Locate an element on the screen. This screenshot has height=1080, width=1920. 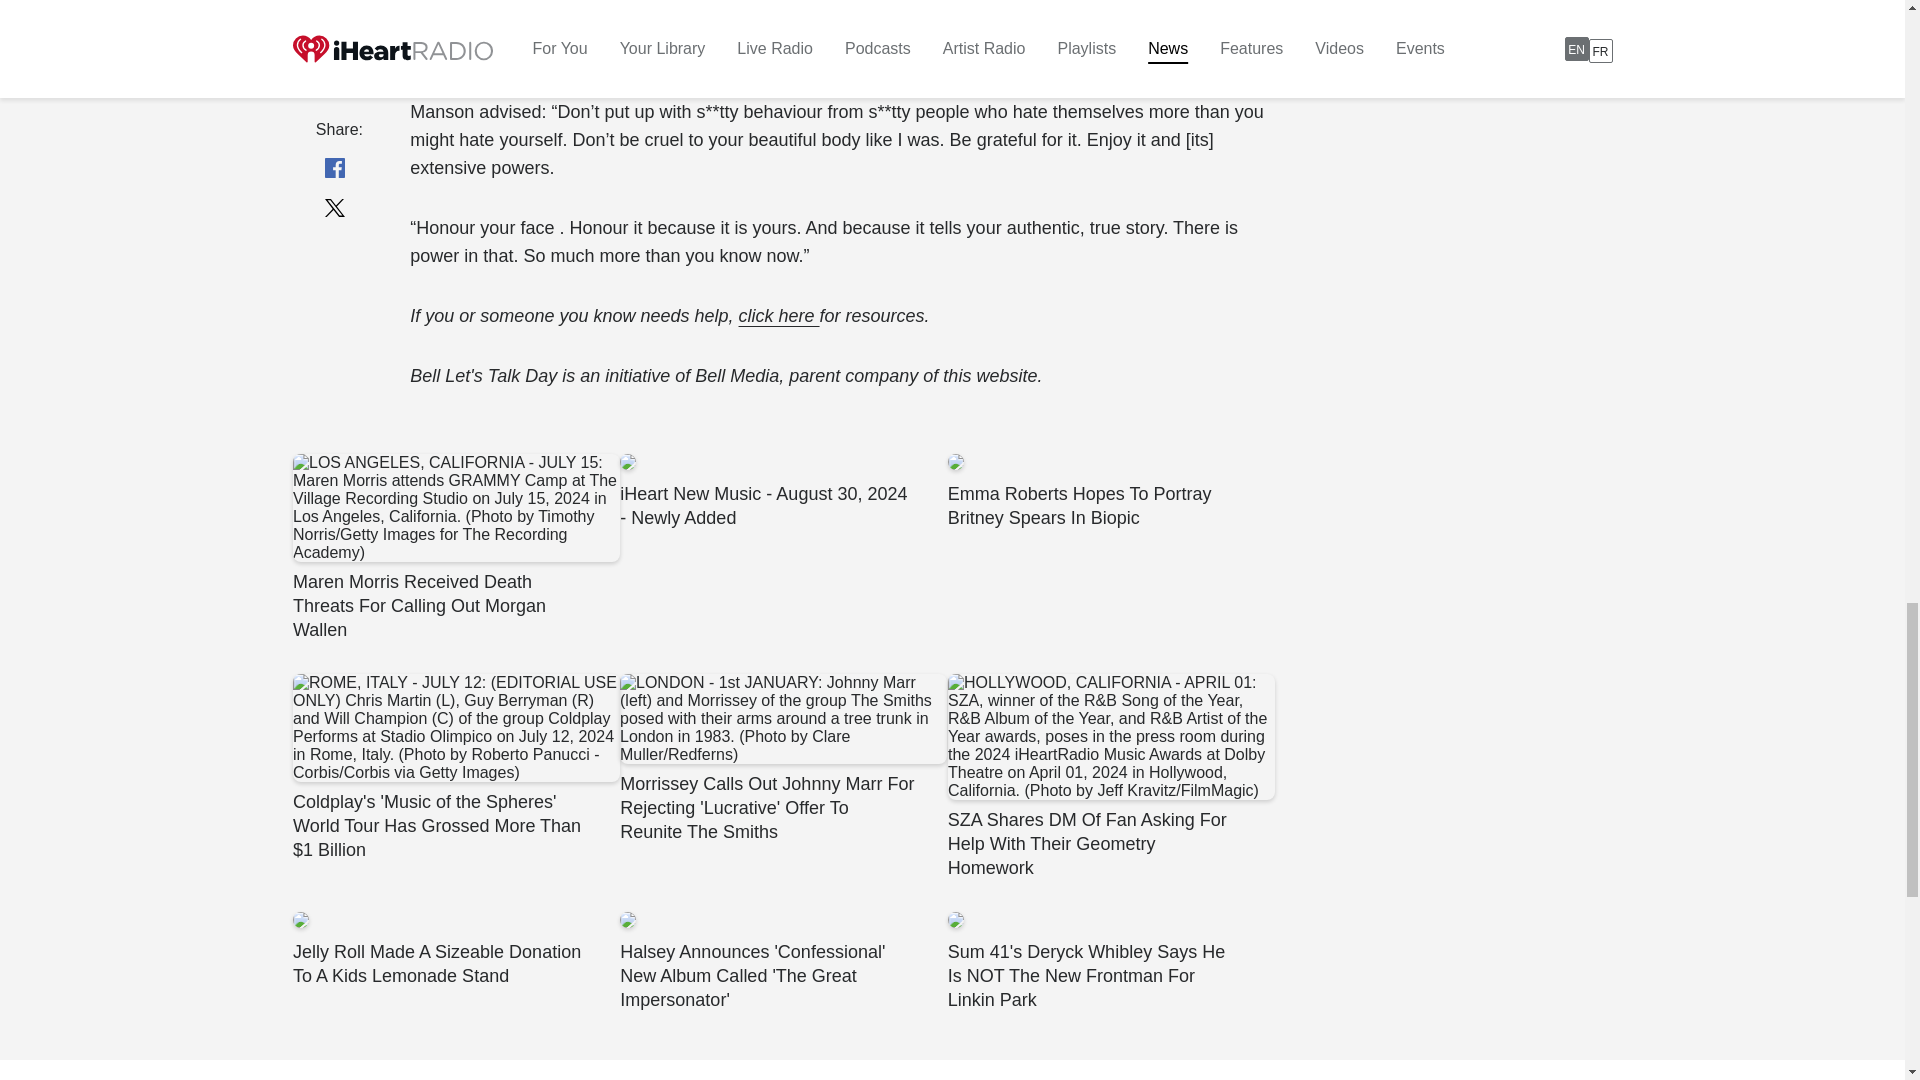
iHeart New Music - August 30, 2024 - Newly Added is located at coordinates (783, 492).